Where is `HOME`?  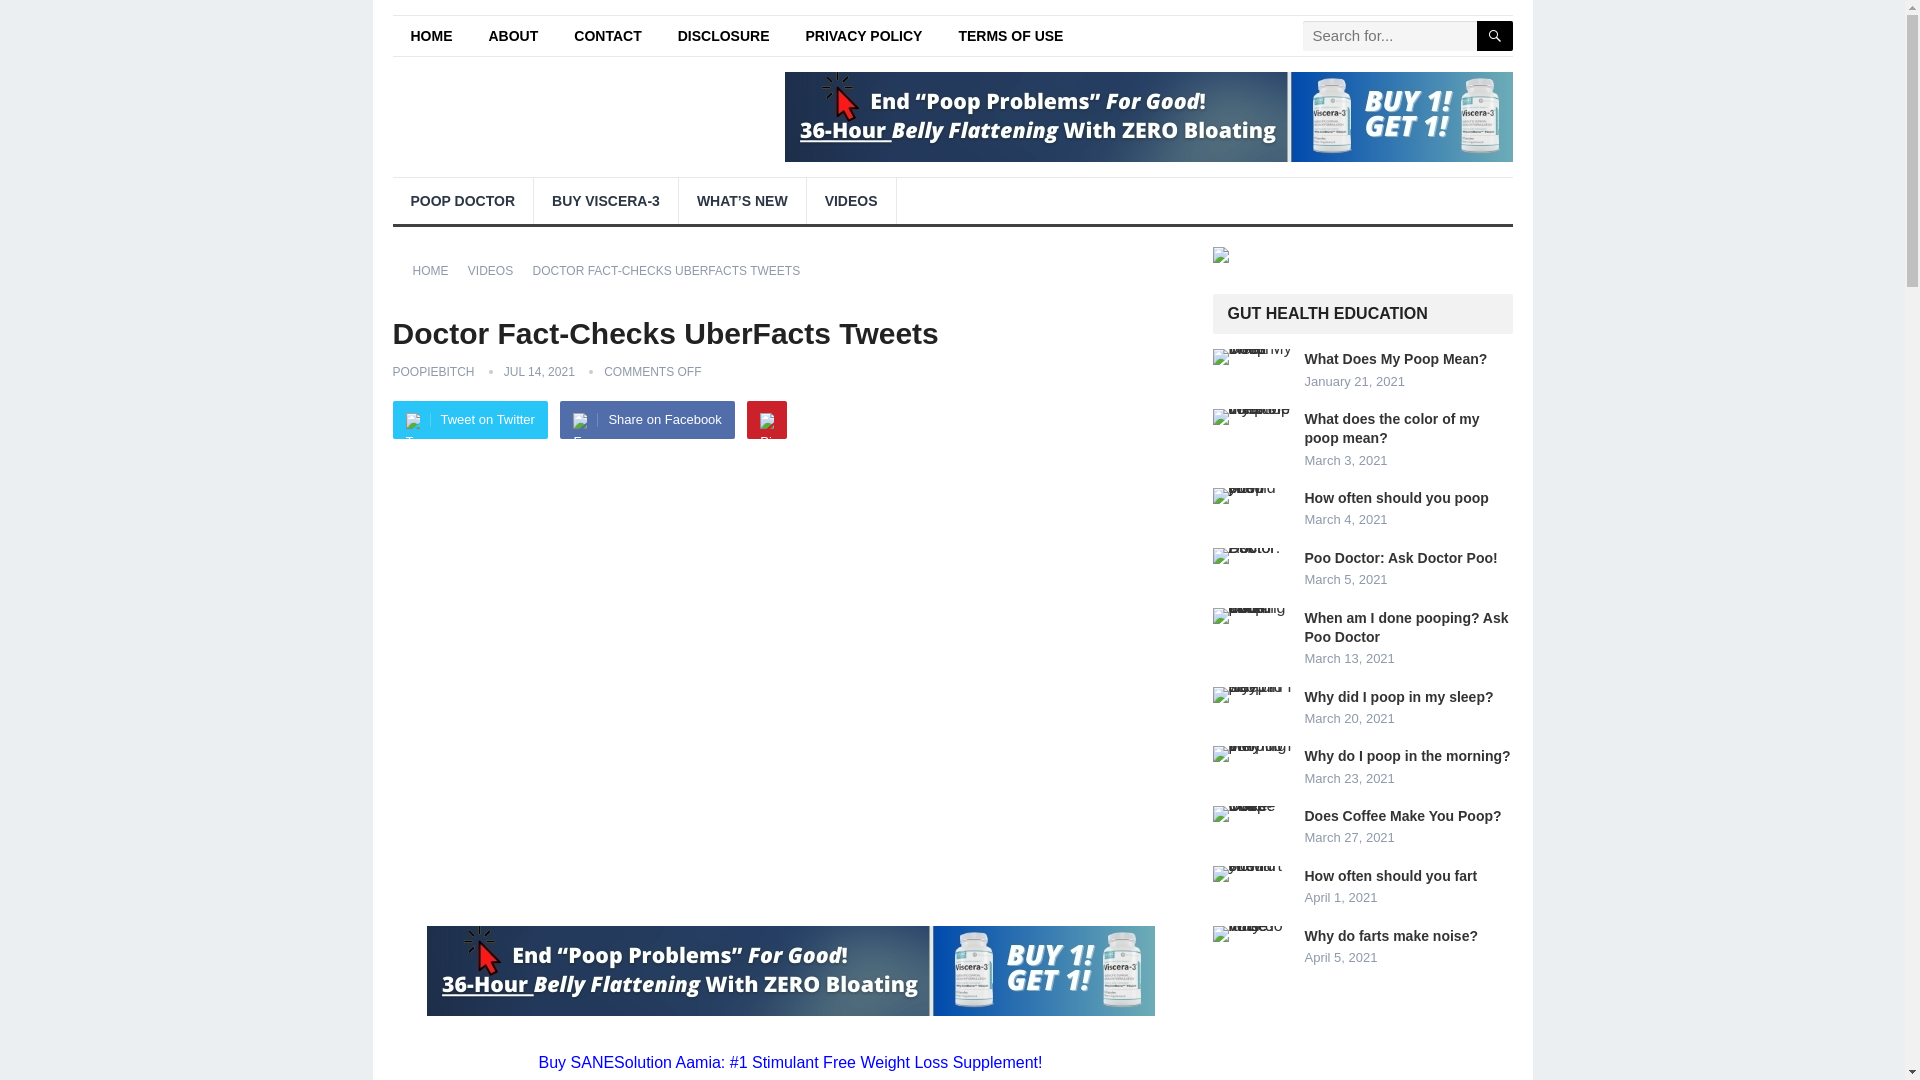 HOME is located at coordinates (437, 270).